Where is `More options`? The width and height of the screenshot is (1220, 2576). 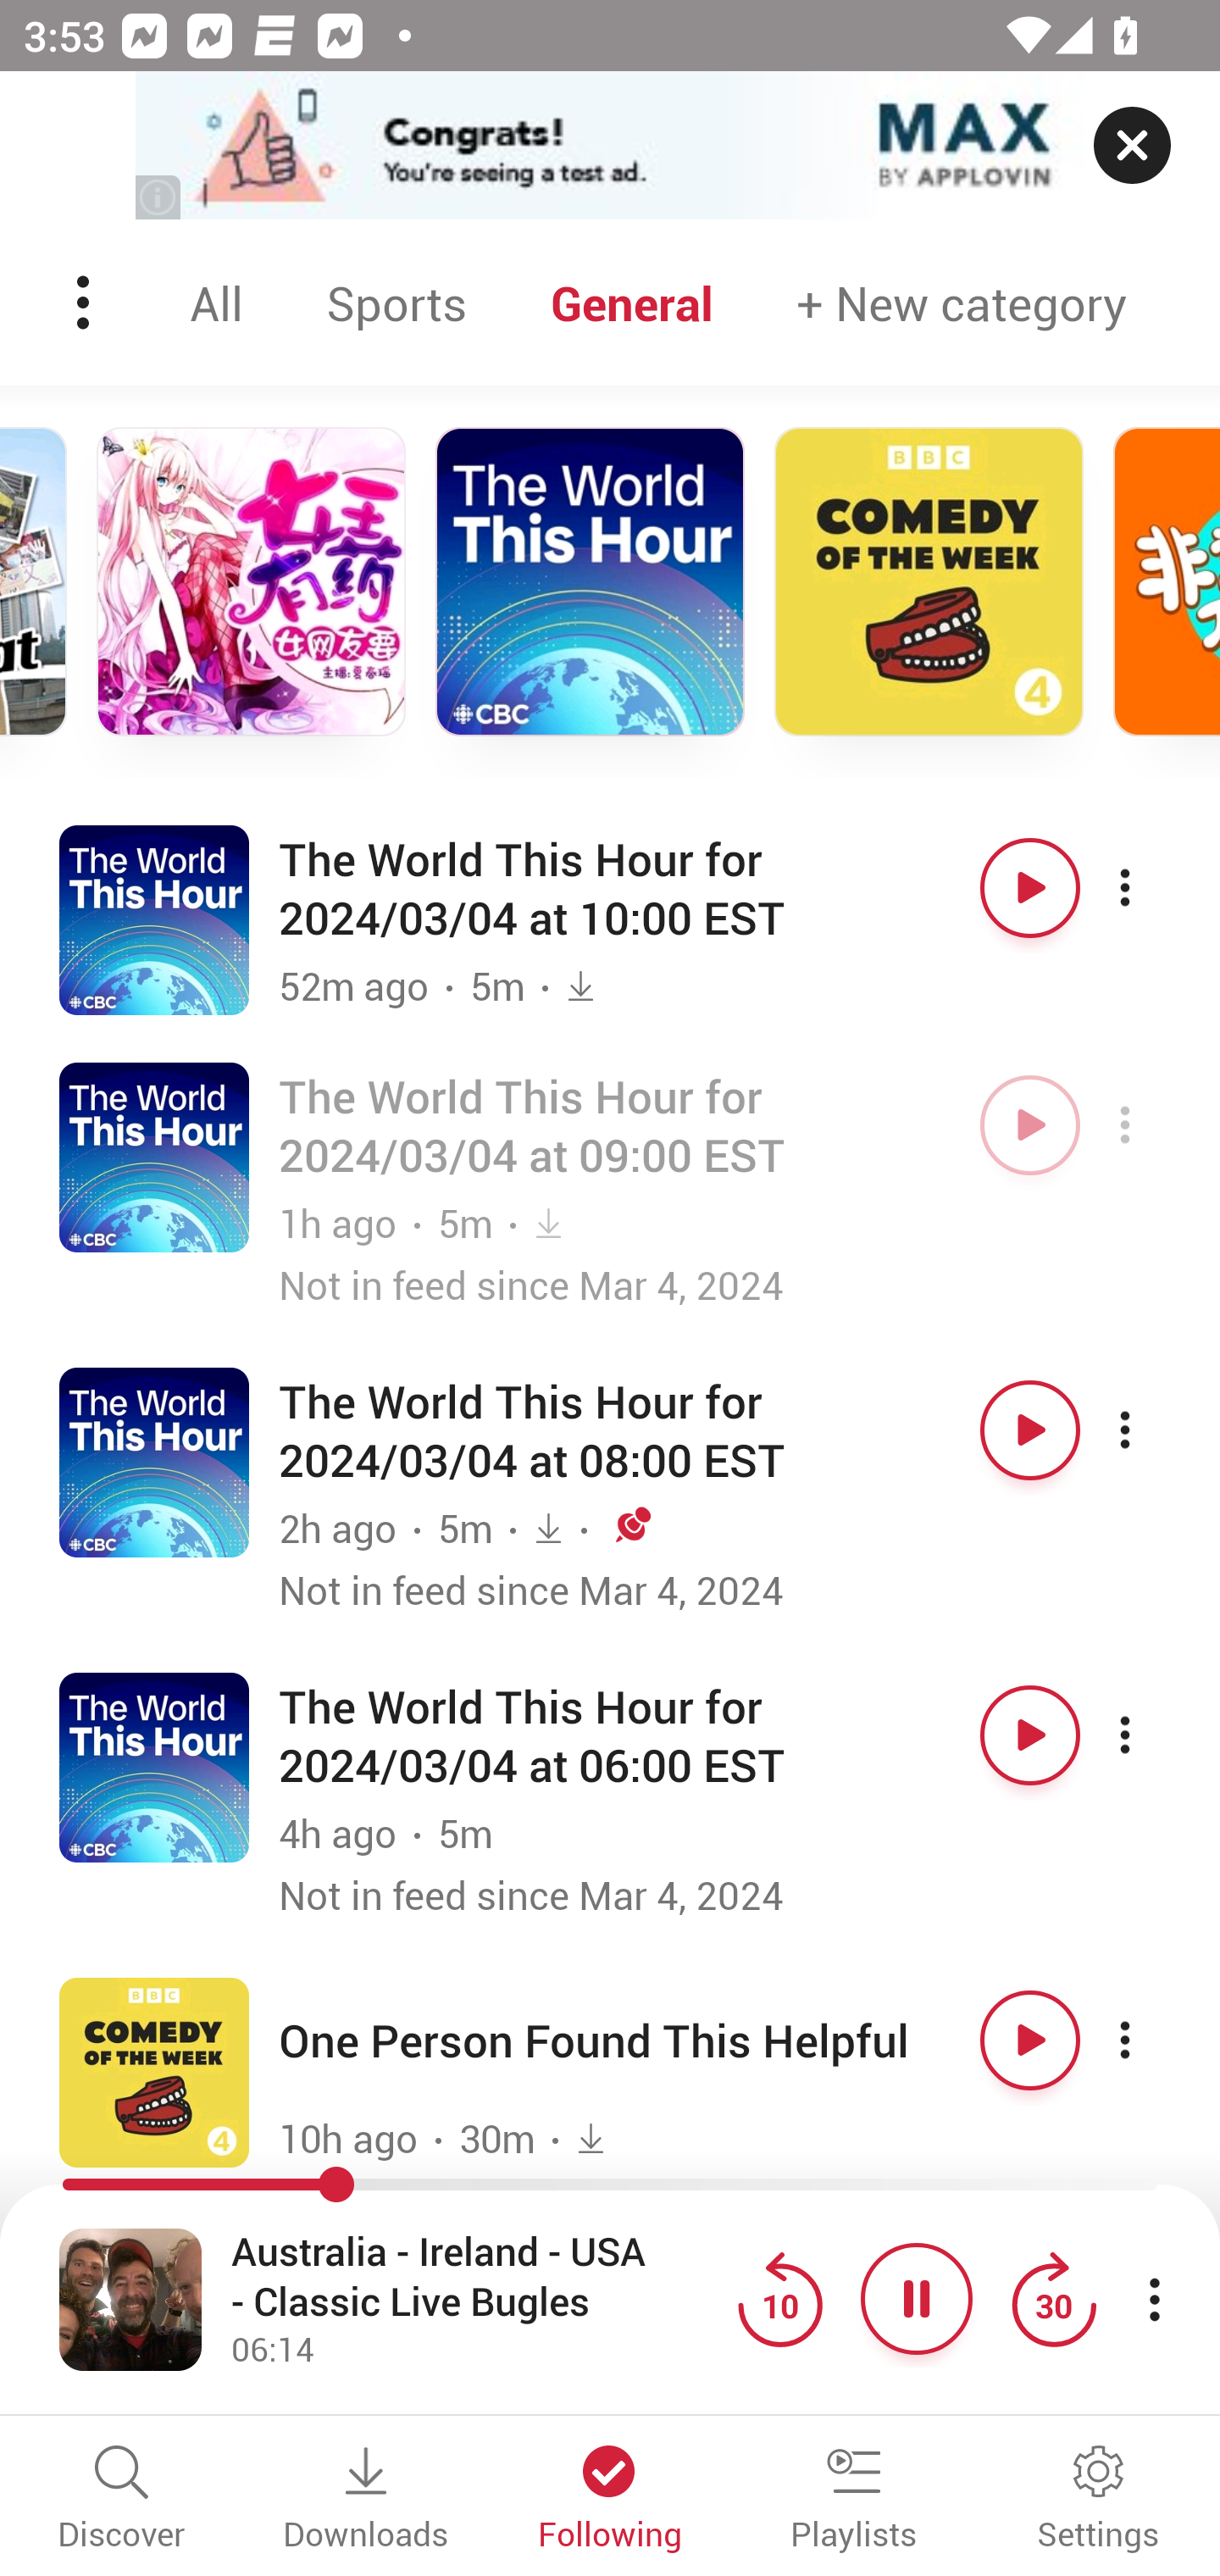
More options is located at coordinates (1154, 1125).